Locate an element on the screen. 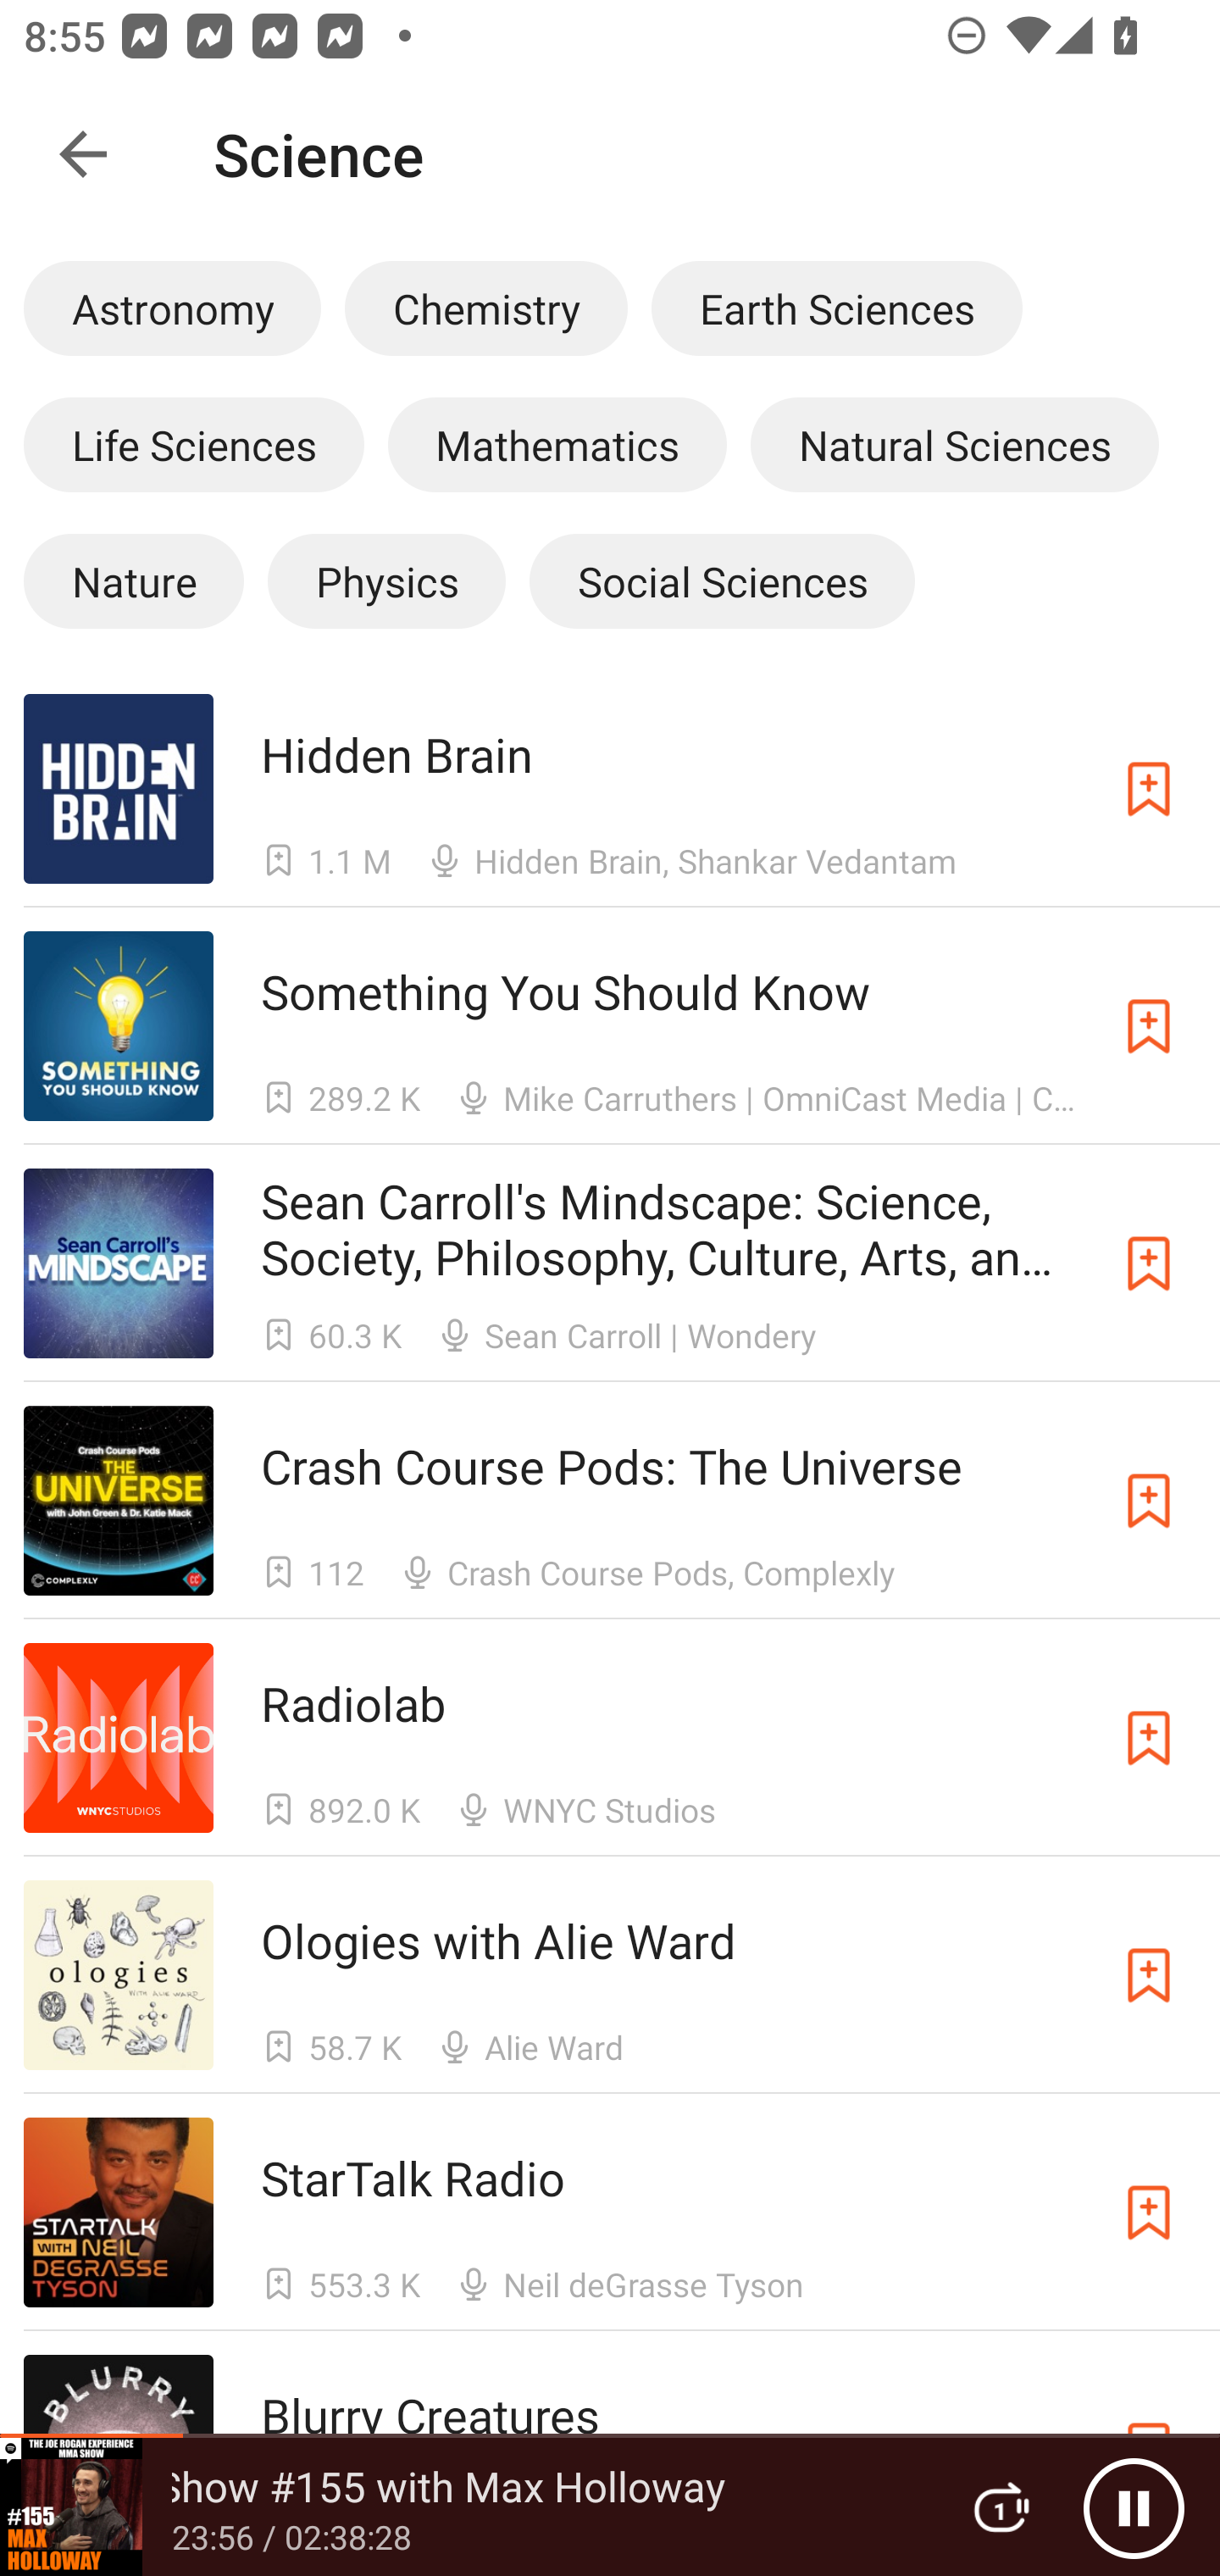 This screenshot has height=2576, width=1220. Subscribe is located at coordinates (1149, 788).